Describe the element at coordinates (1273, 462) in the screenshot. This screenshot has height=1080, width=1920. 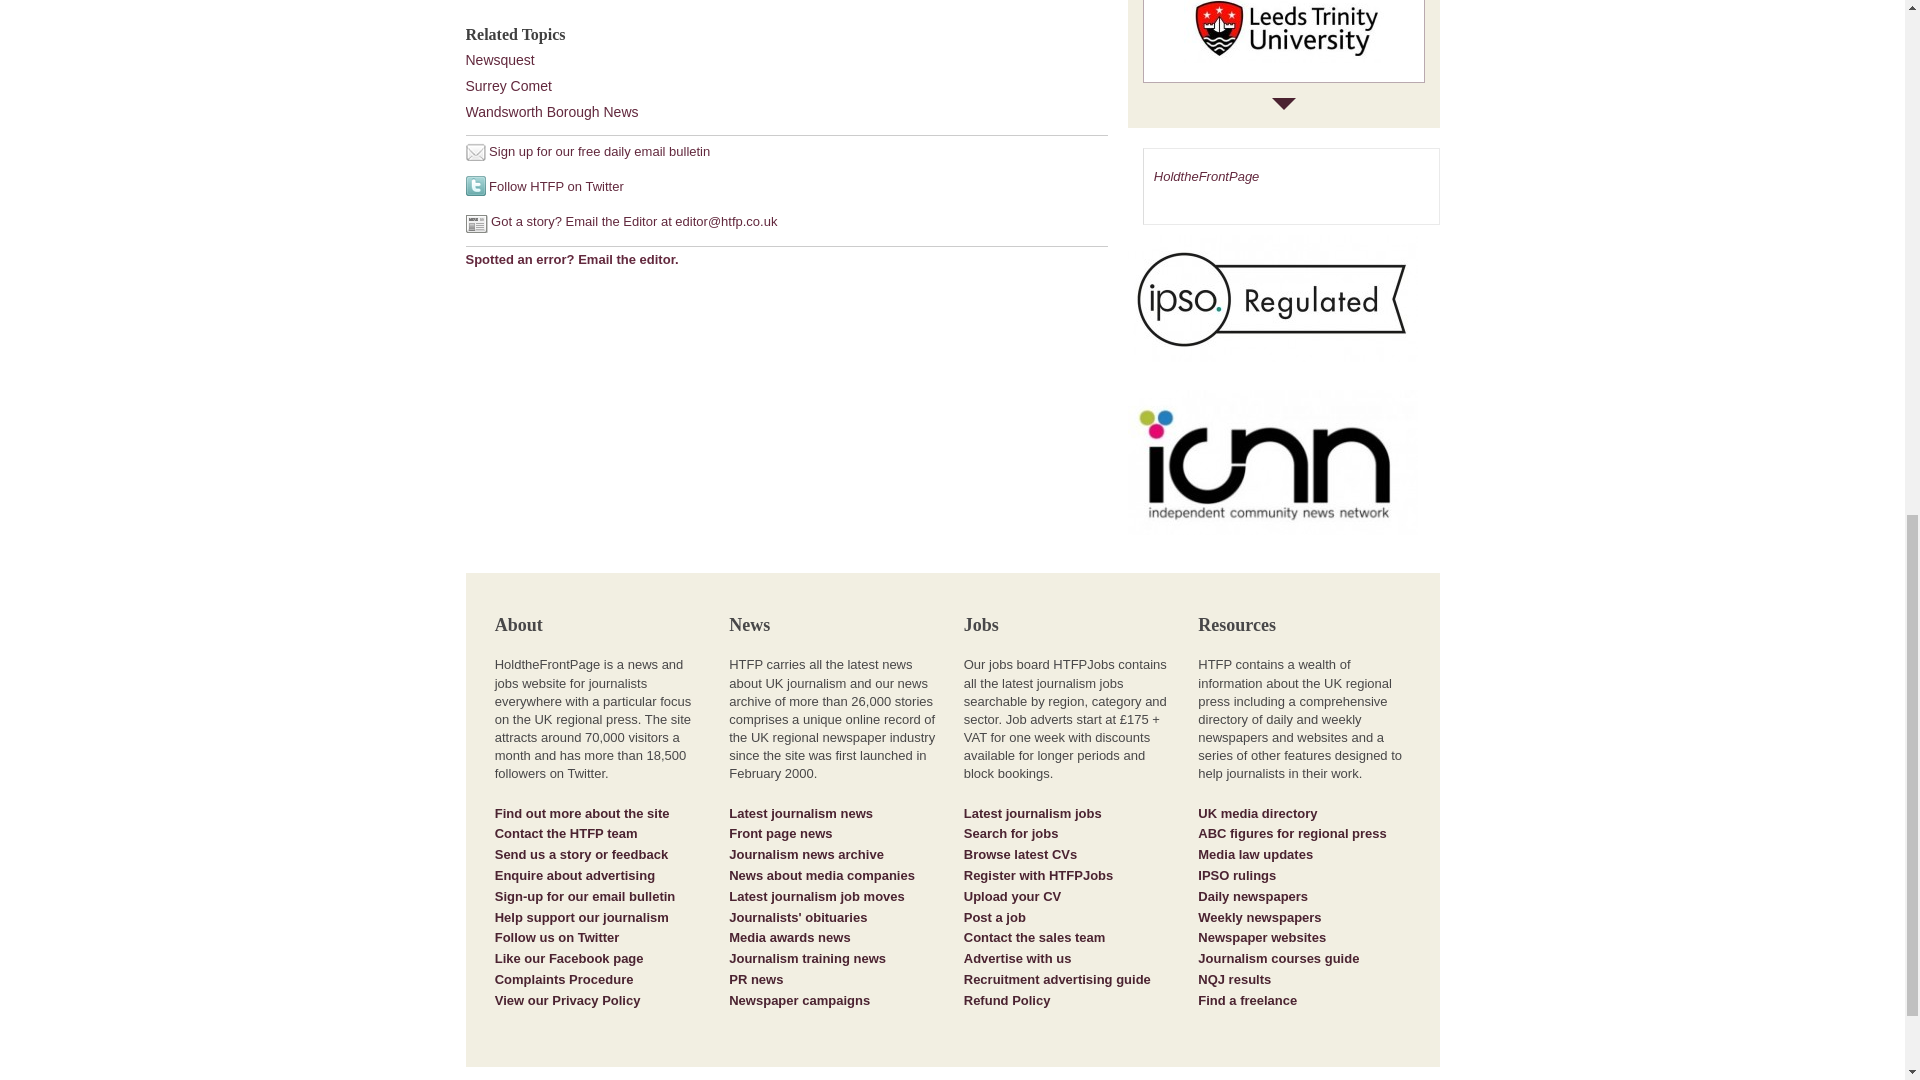
I see `Independent Community News Network` at that location.